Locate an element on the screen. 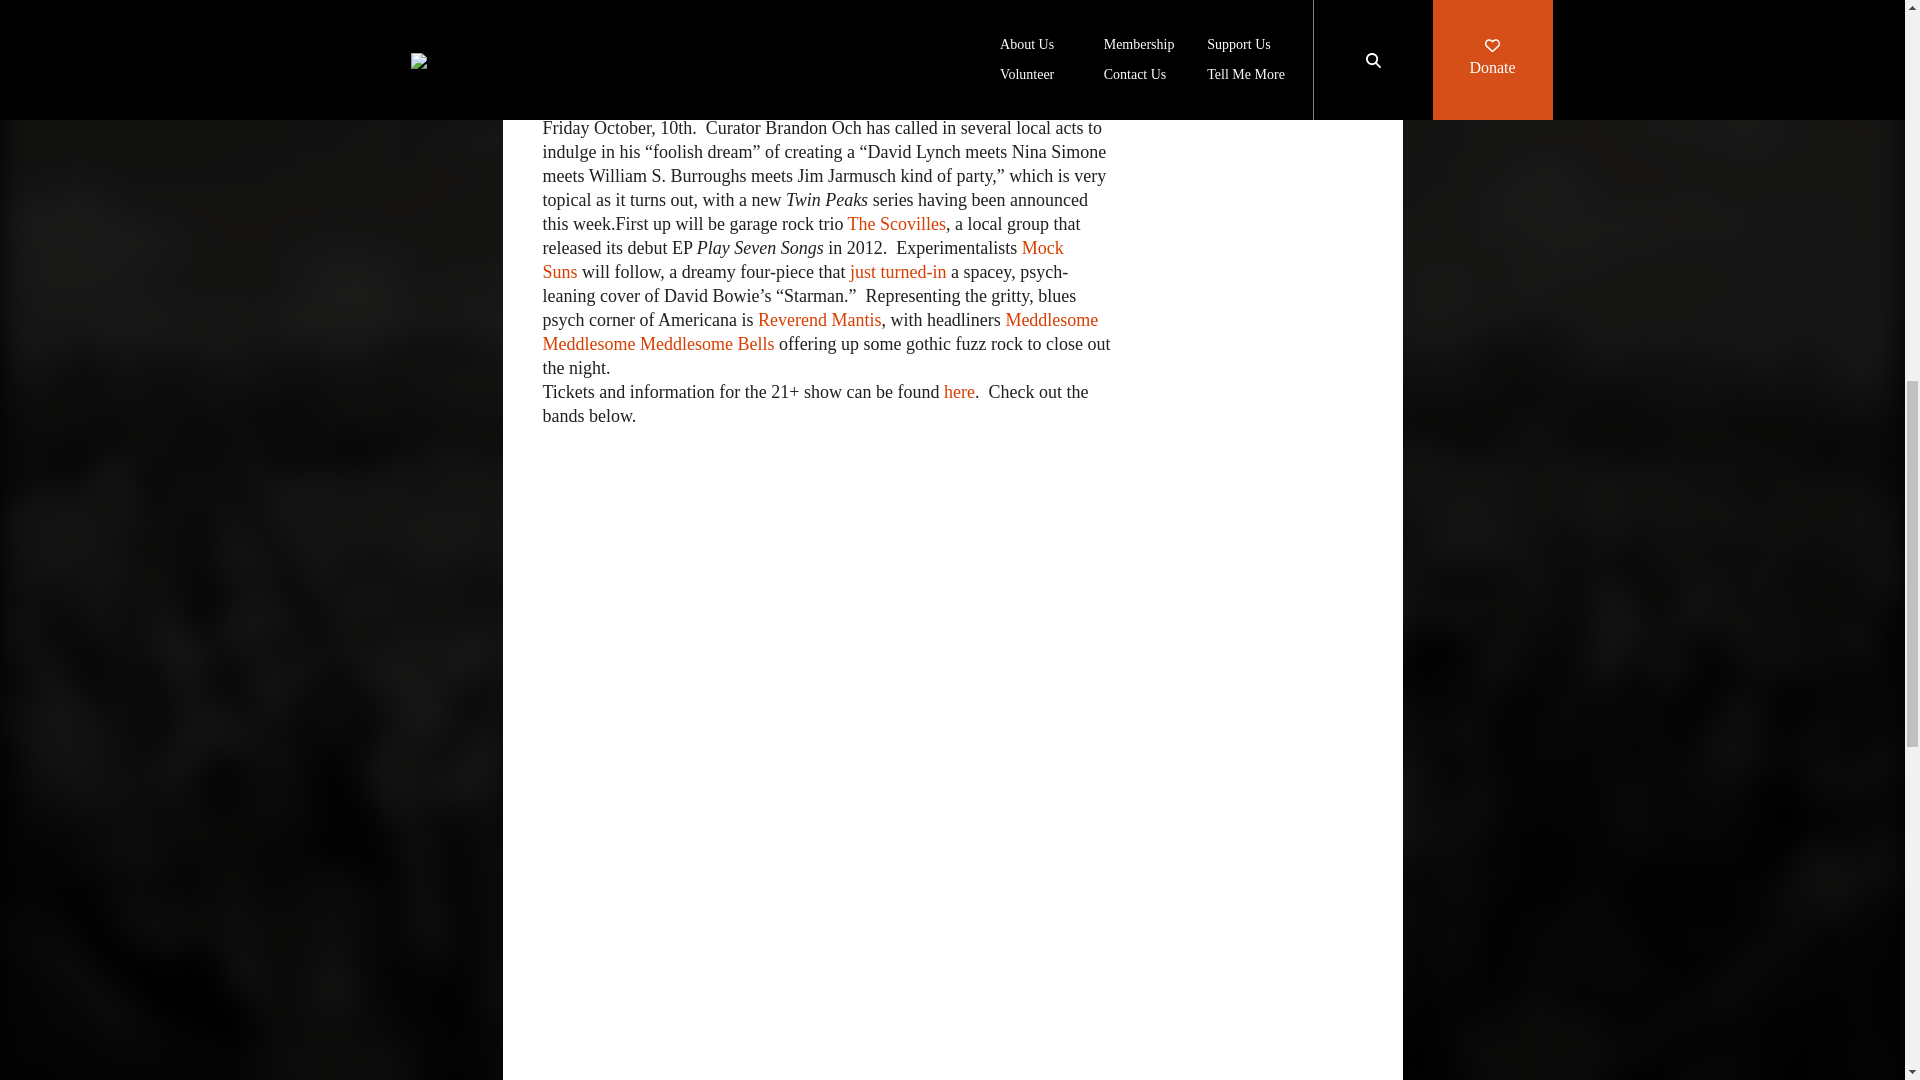 Image resolution: width=1920 pixels, height=1080 pixels. just turned-in is located at coordinates (898, 272).